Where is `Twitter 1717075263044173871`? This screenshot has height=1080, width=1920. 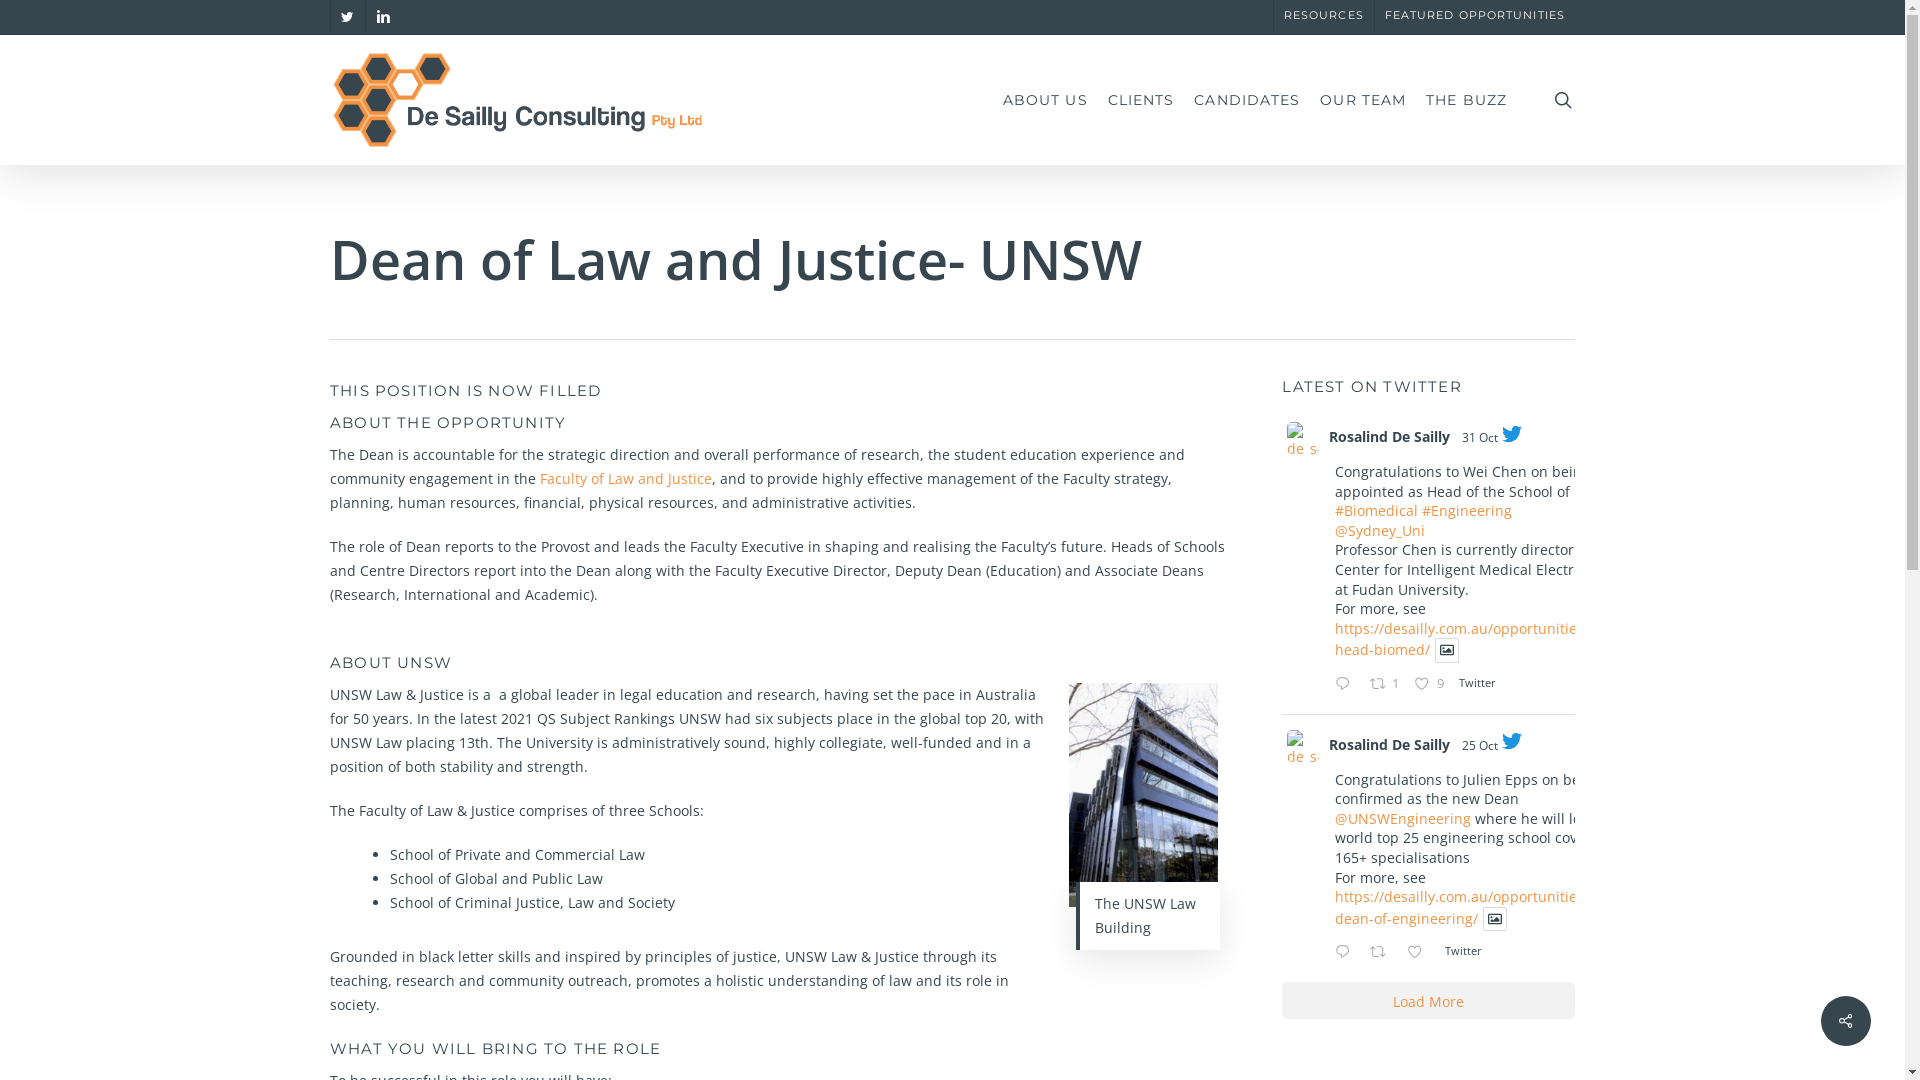 Twitter 1717075263044173871 is located at coordinates (1468, 950).